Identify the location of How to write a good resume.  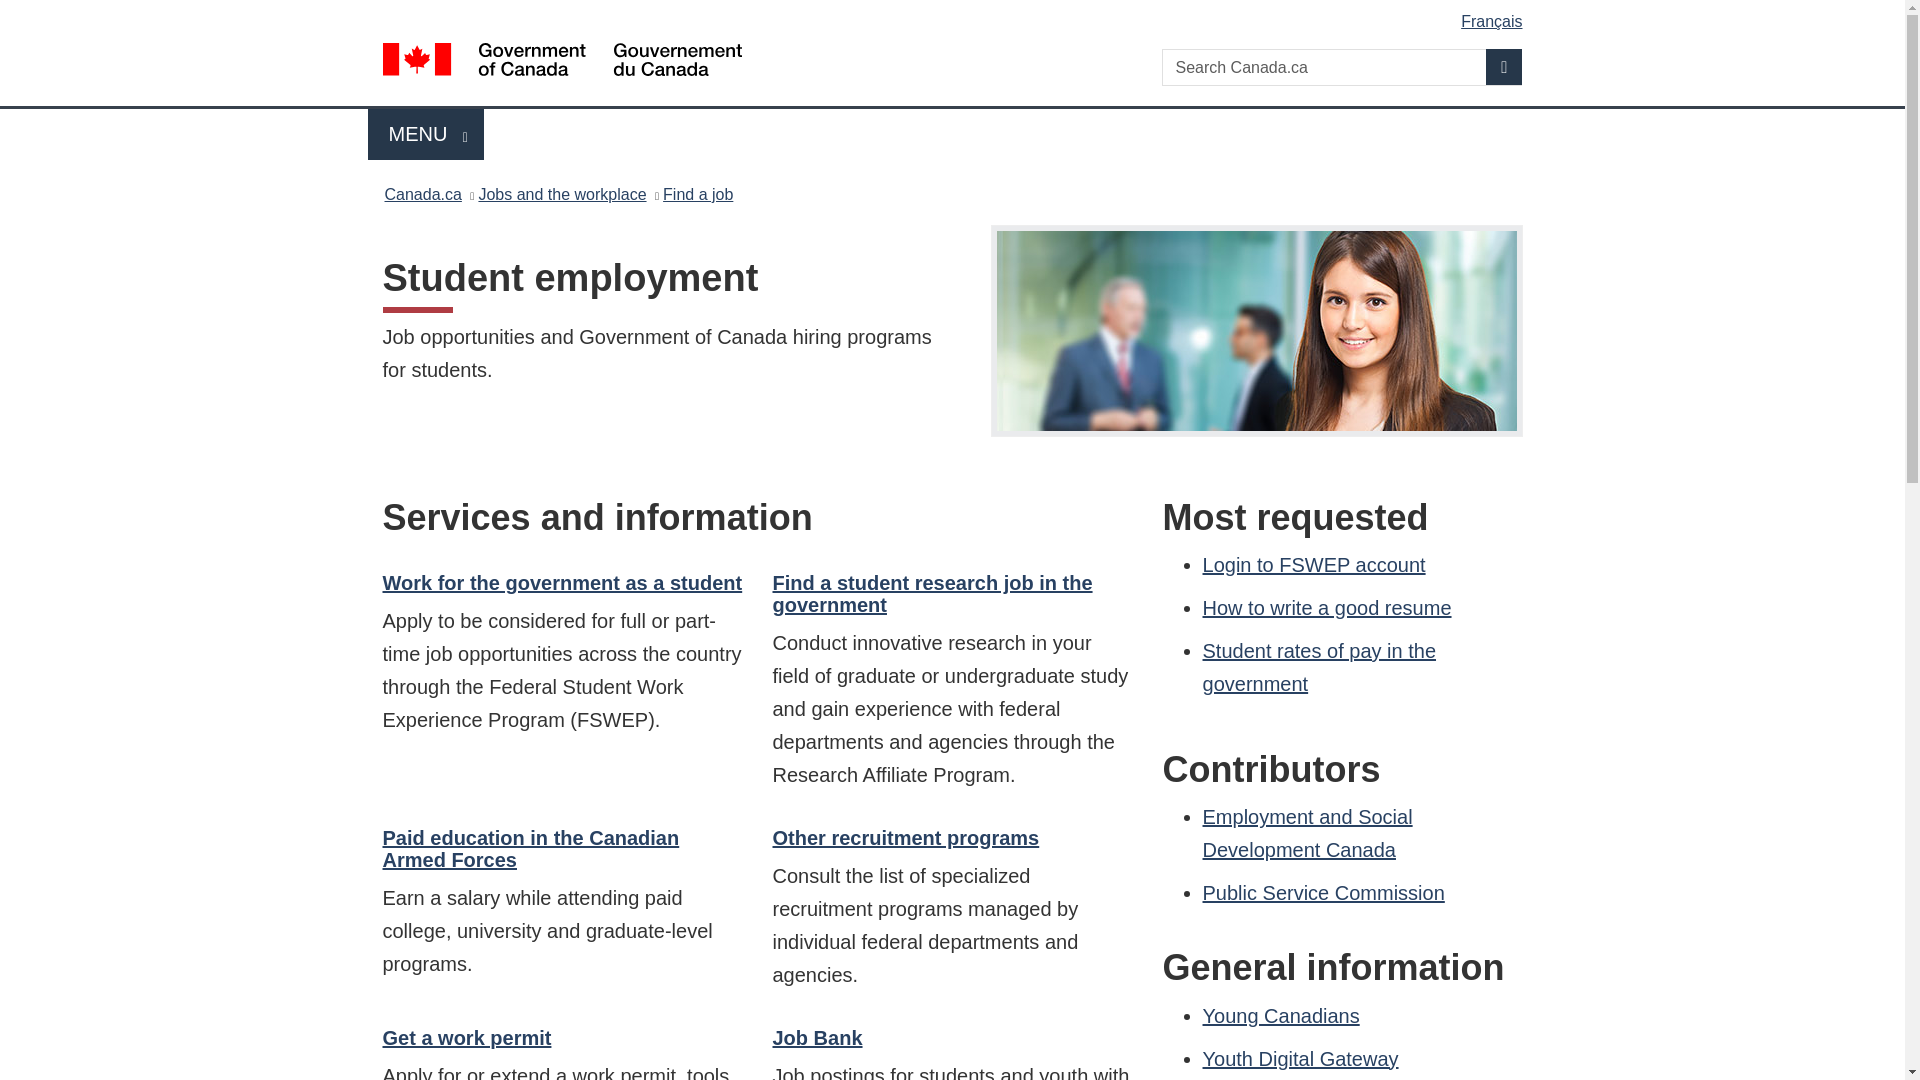
(1327, 608).